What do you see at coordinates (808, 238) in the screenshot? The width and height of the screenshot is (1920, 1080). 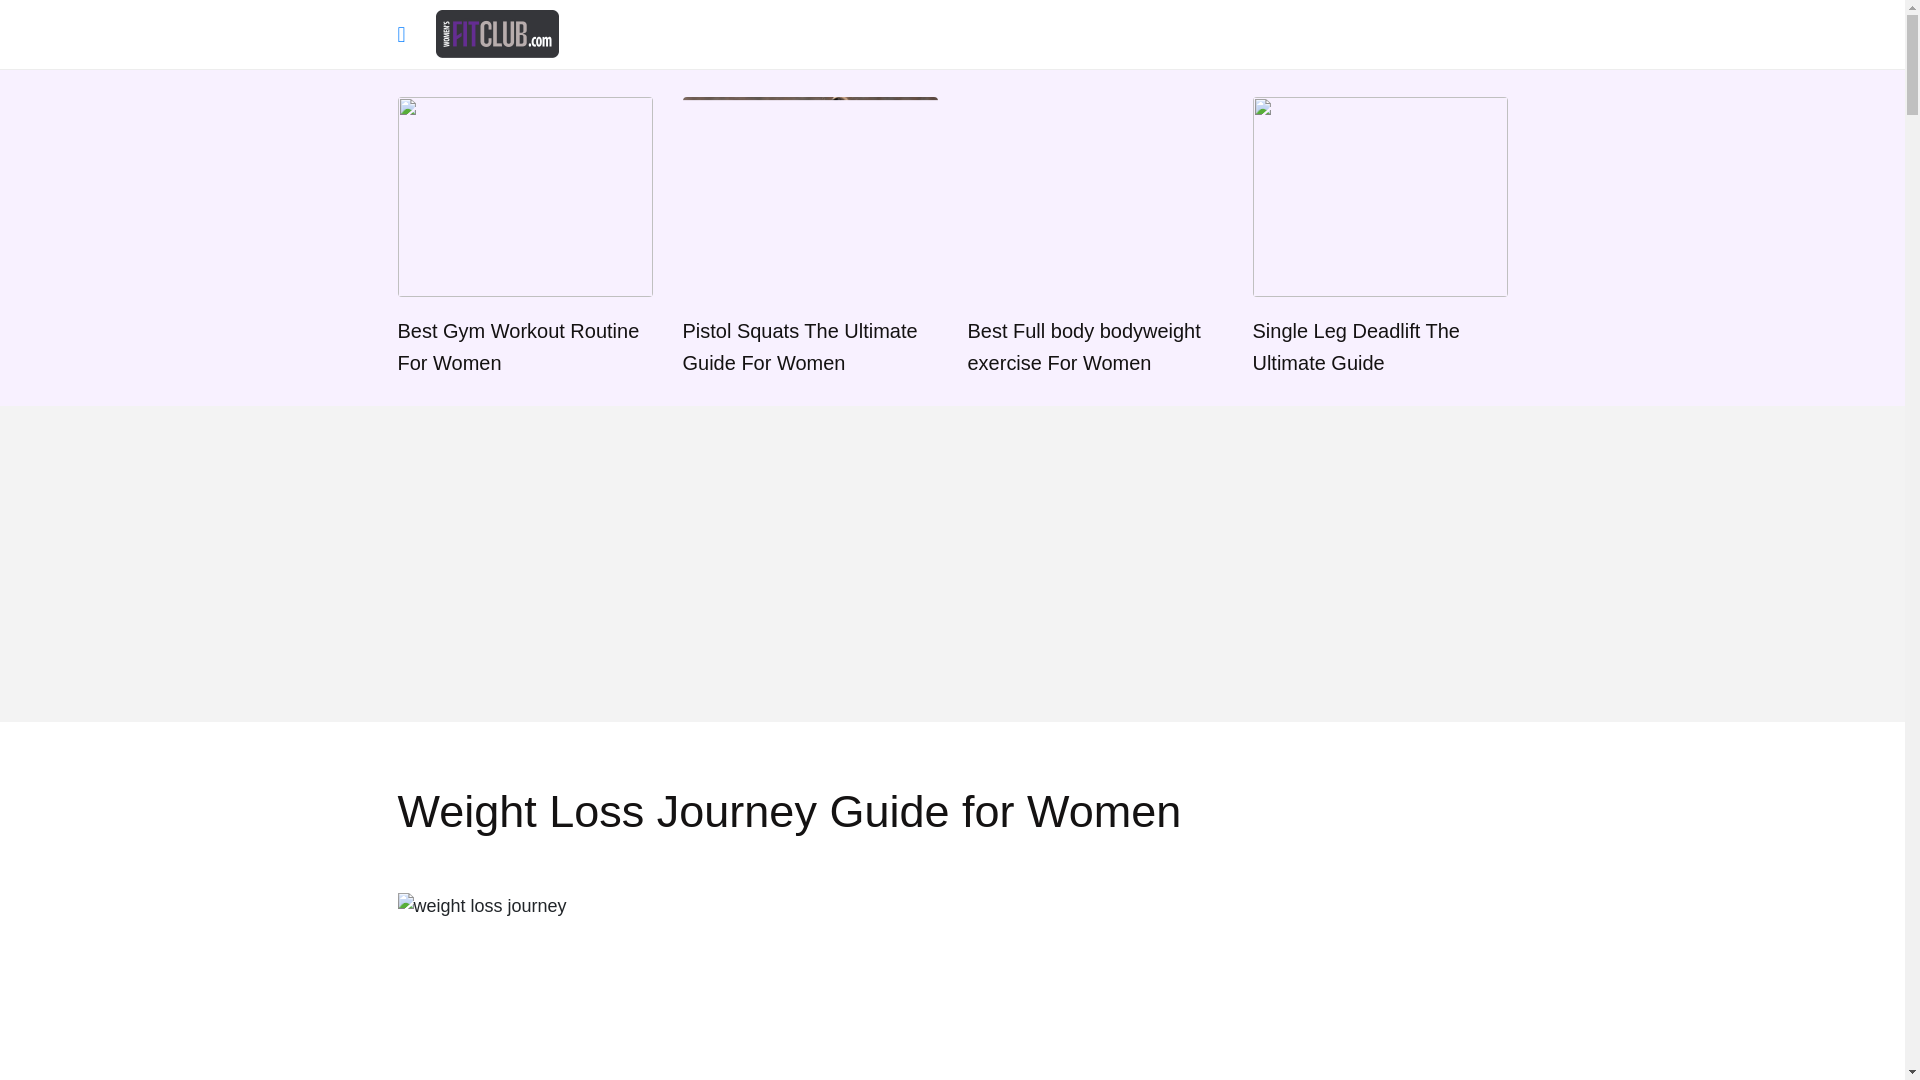 I see `Pistol Squats The Ultimate Guide For Women` at bounding box center [808, 238].